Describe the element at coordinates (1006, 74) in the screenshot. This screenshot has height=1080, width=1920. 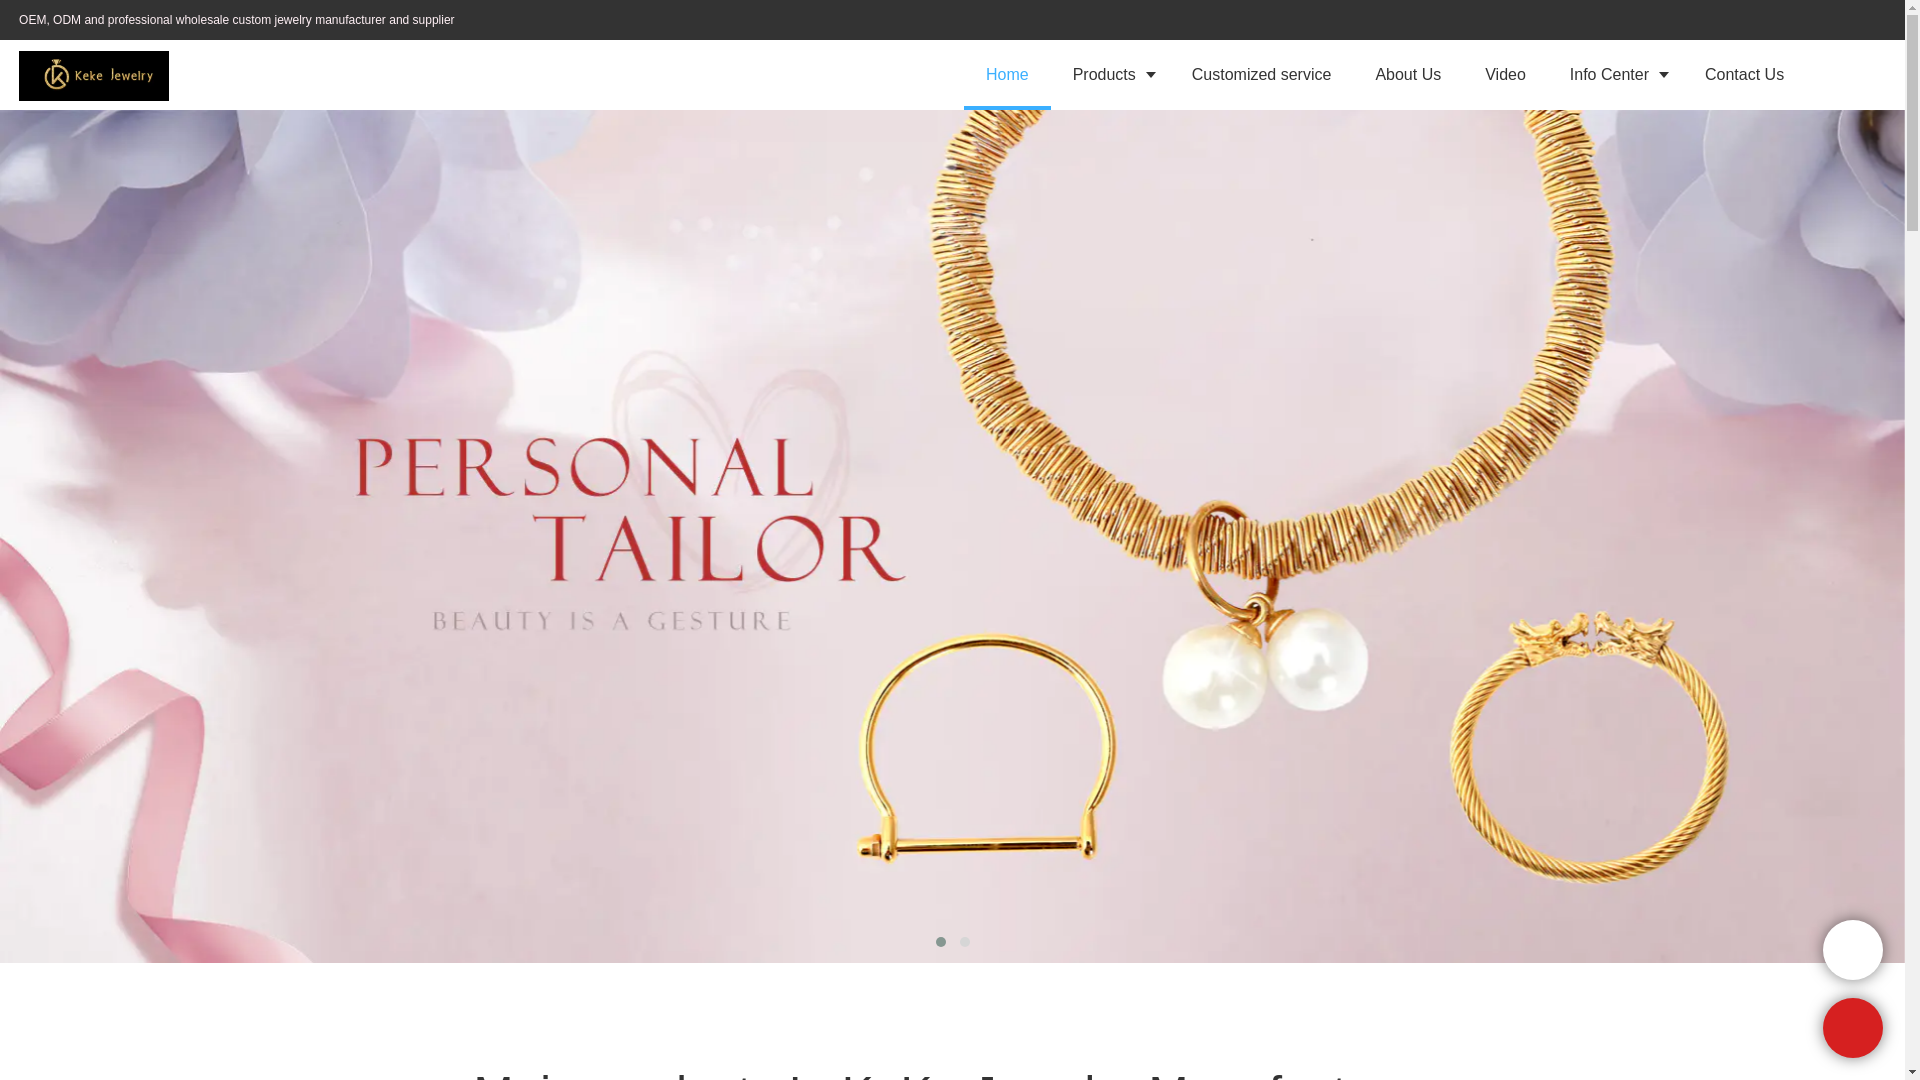
I see `Home` at that location.